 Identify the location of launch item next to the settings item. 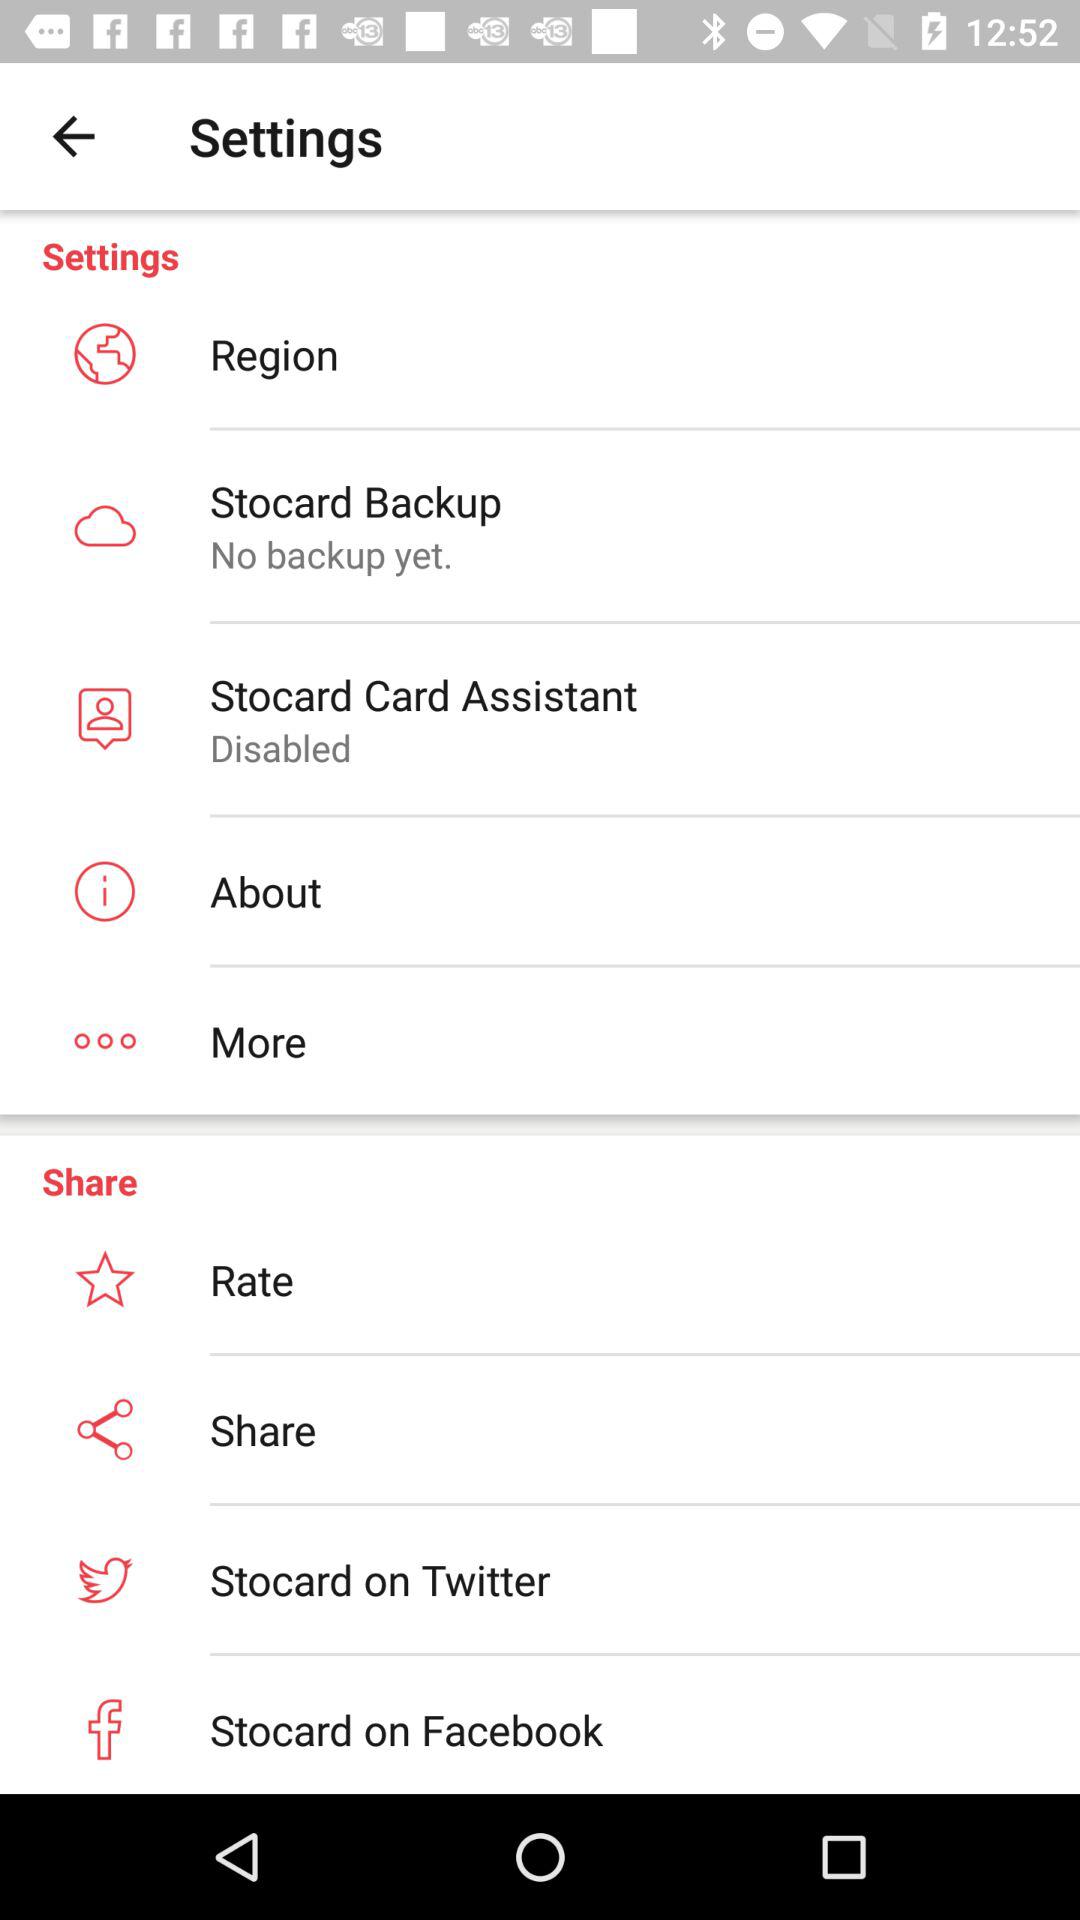
(73, 136).